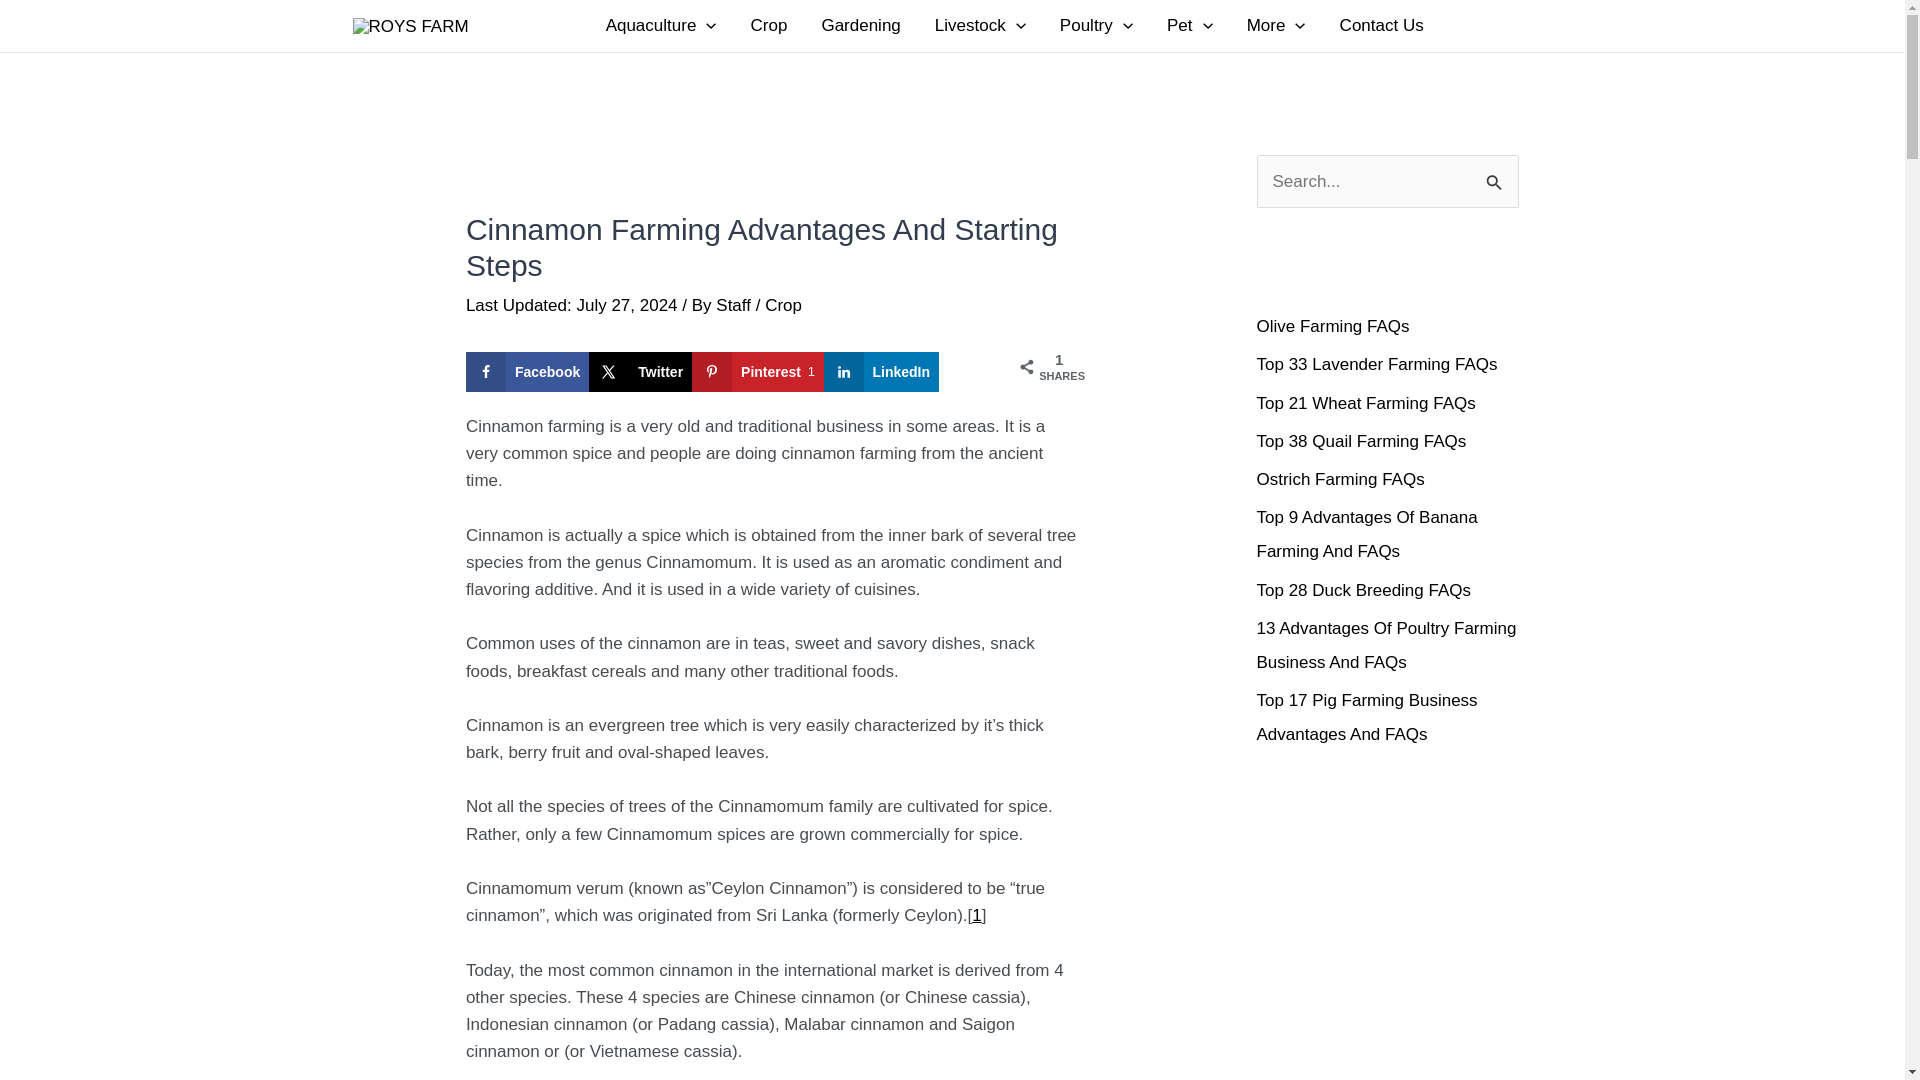 The height and width of the screenshot is (1080, 1920). Describe the element at coordinates (757, 372) in the screenshot. I see `Save to Pinterest` at that location.